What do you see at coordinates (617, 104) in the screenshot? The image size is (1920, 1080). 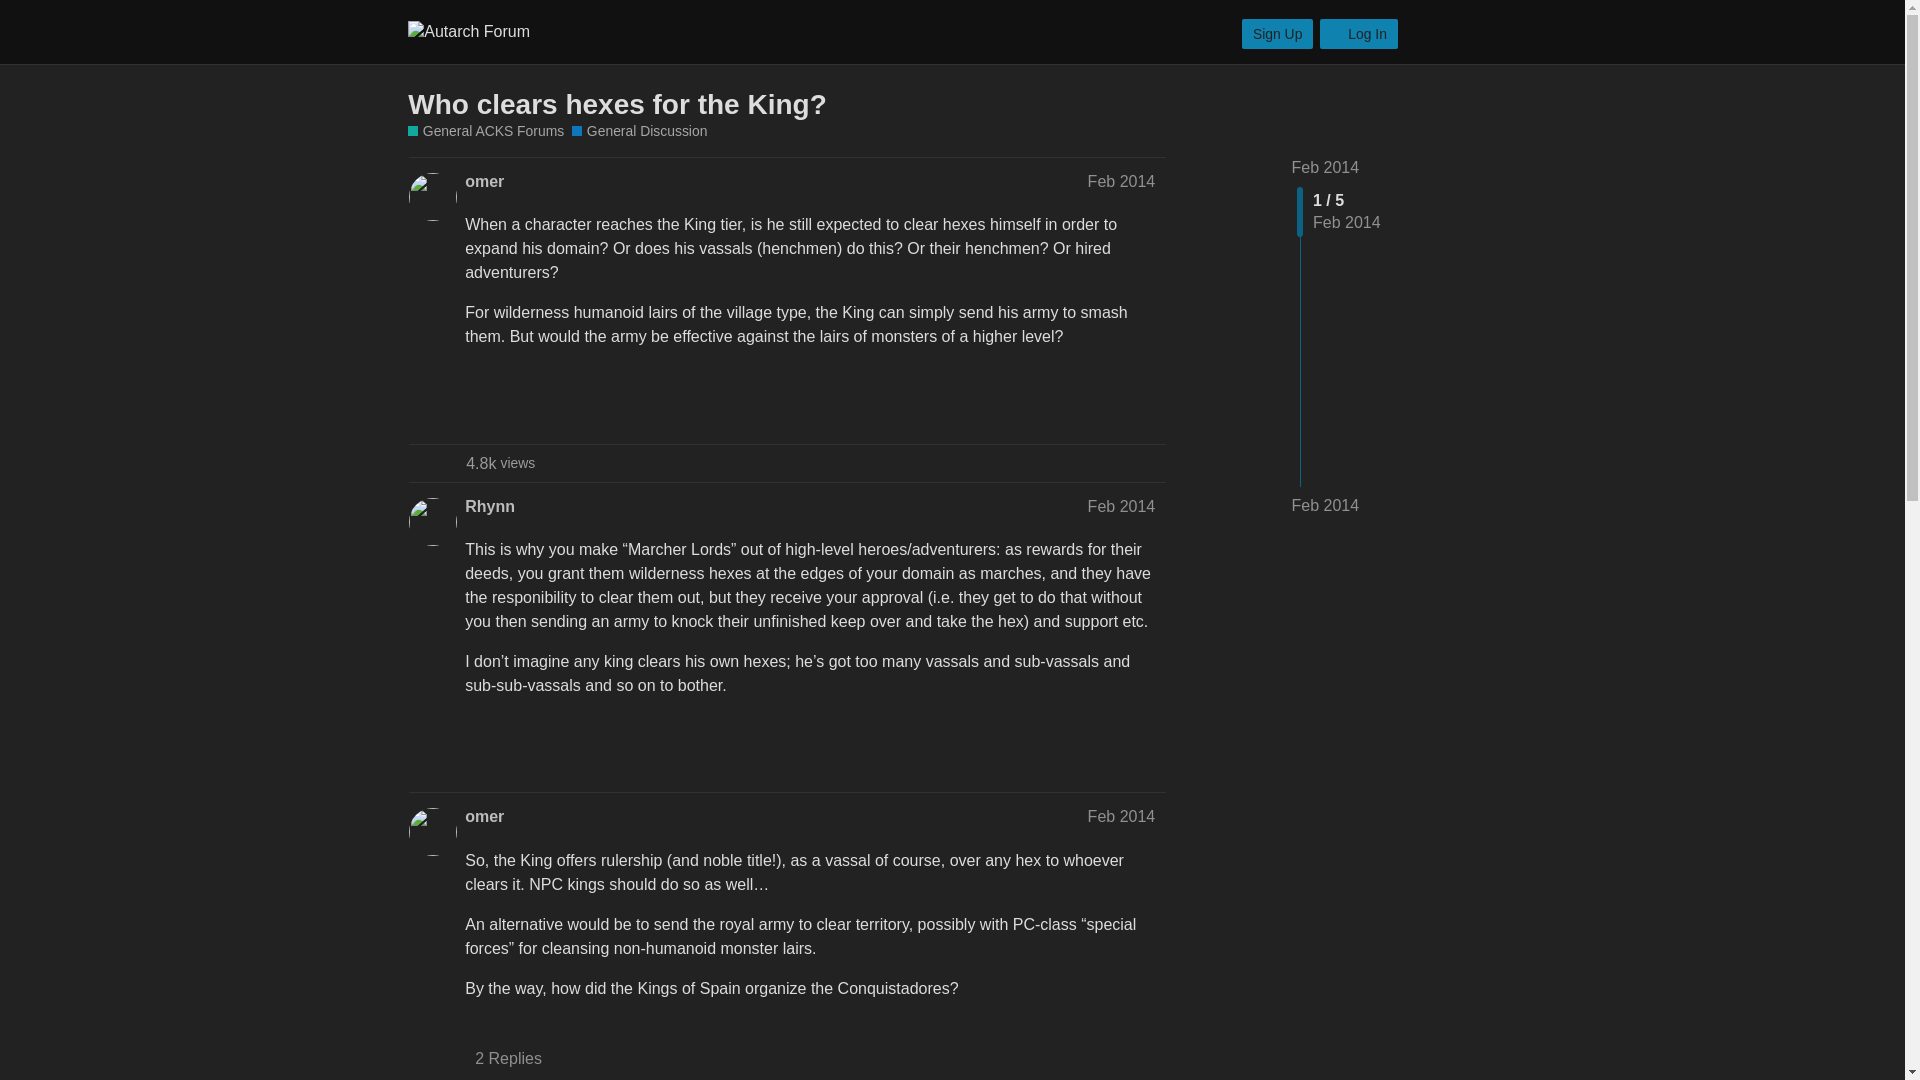 I see `Who clears hexes for the King?` at bounding box center [617, 104].